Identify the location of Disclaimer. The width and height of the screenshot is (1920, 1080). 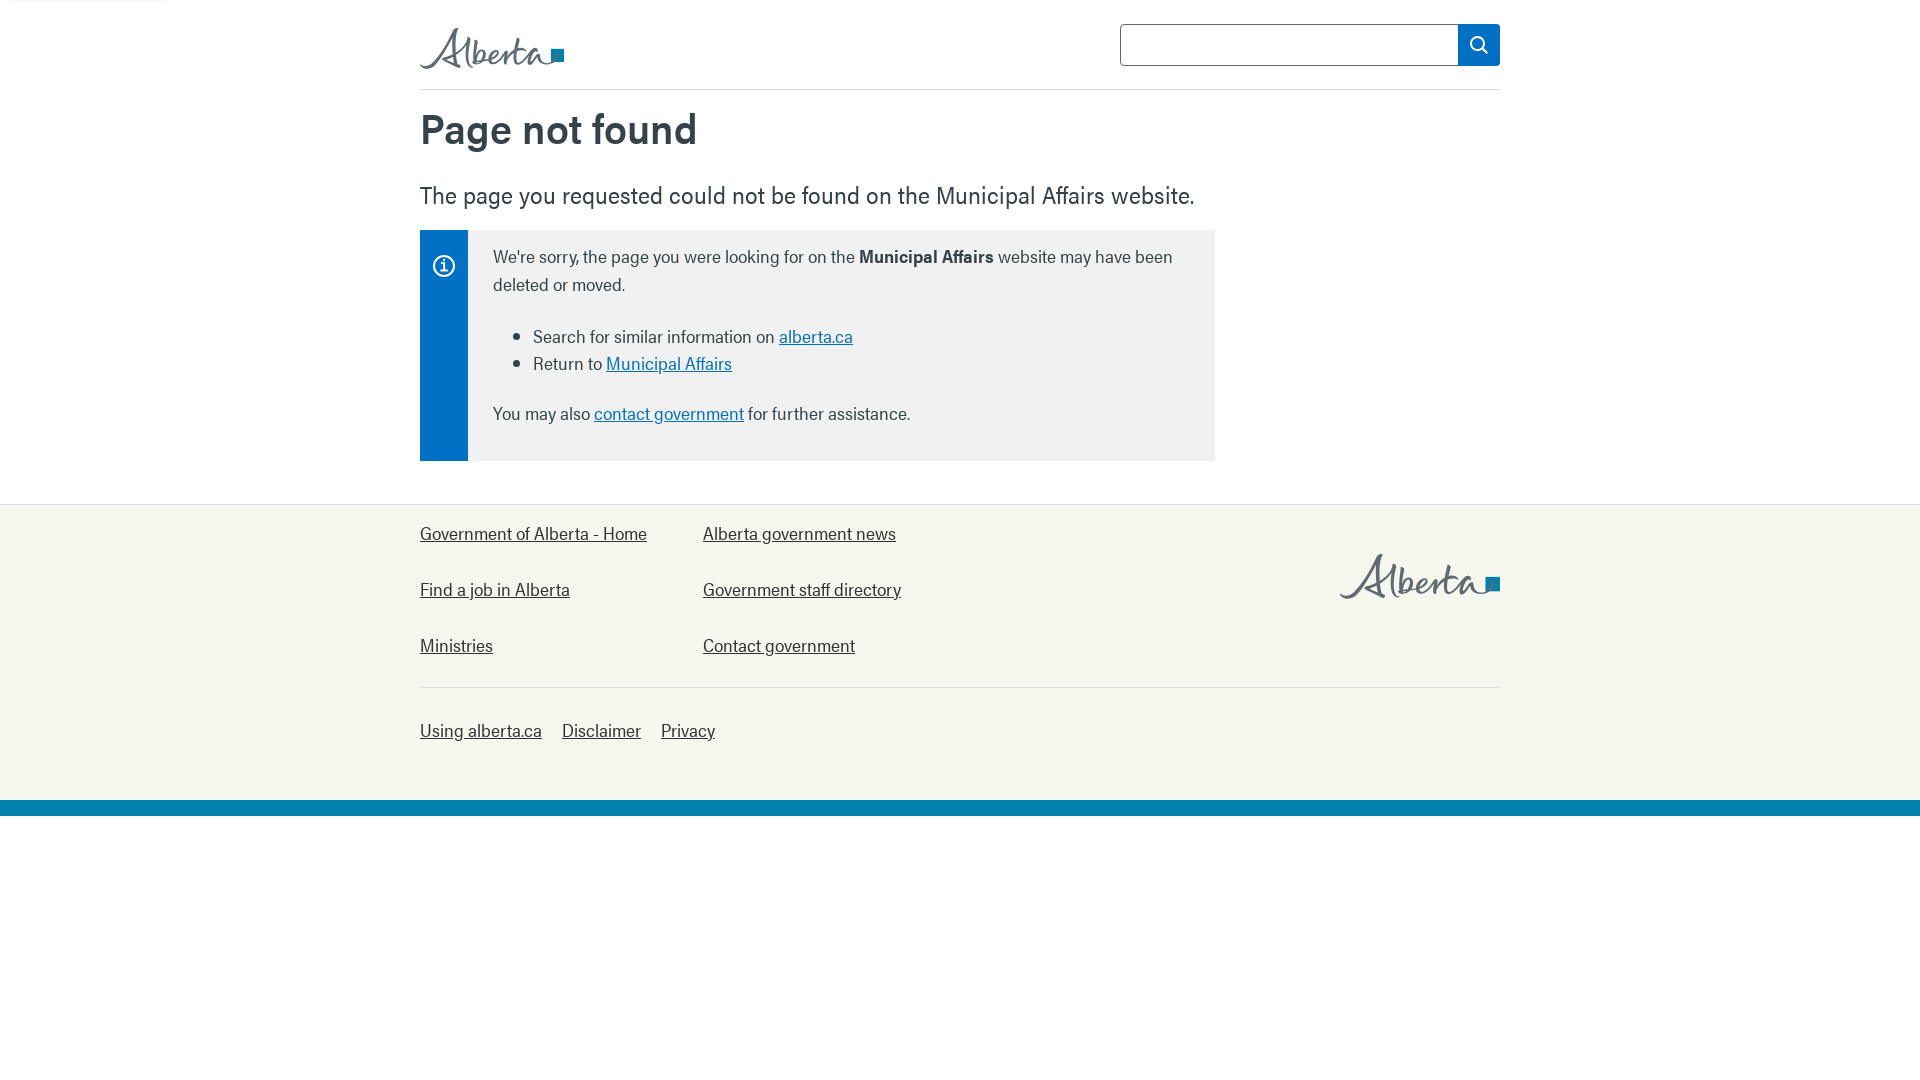
(602, 730).